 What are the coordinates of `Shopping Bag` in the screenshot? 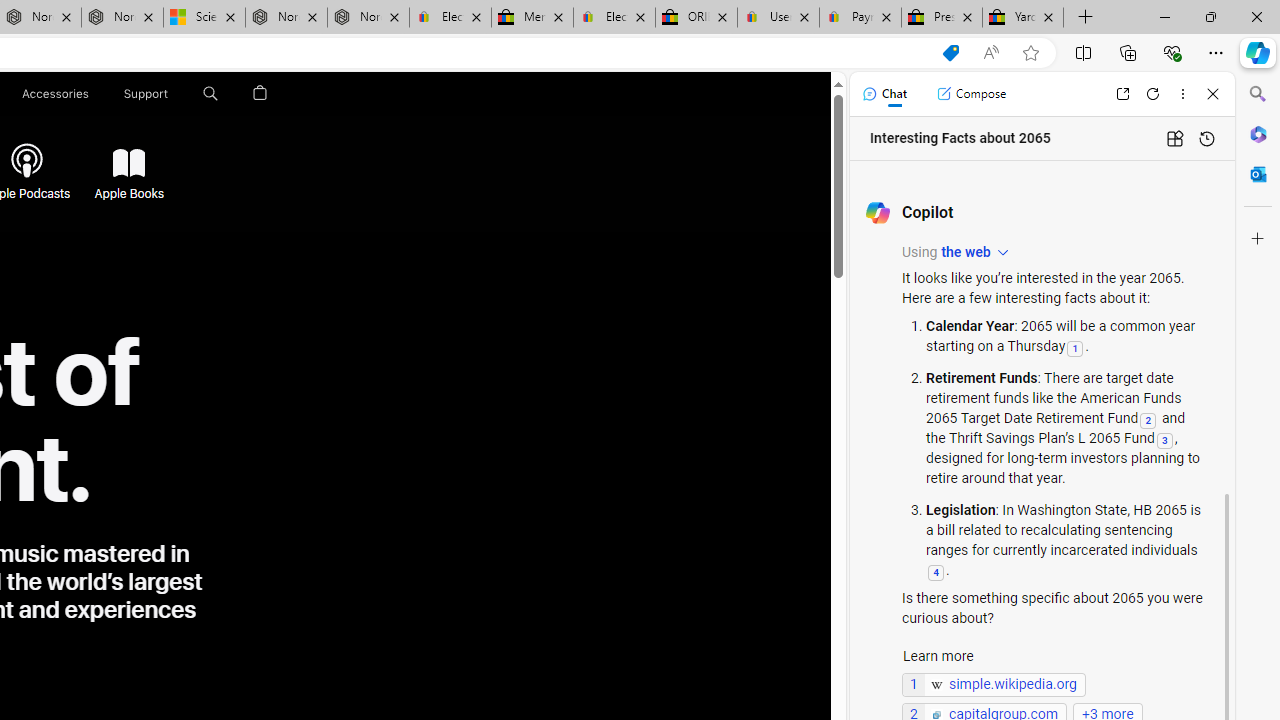 It's located at (260, 94).